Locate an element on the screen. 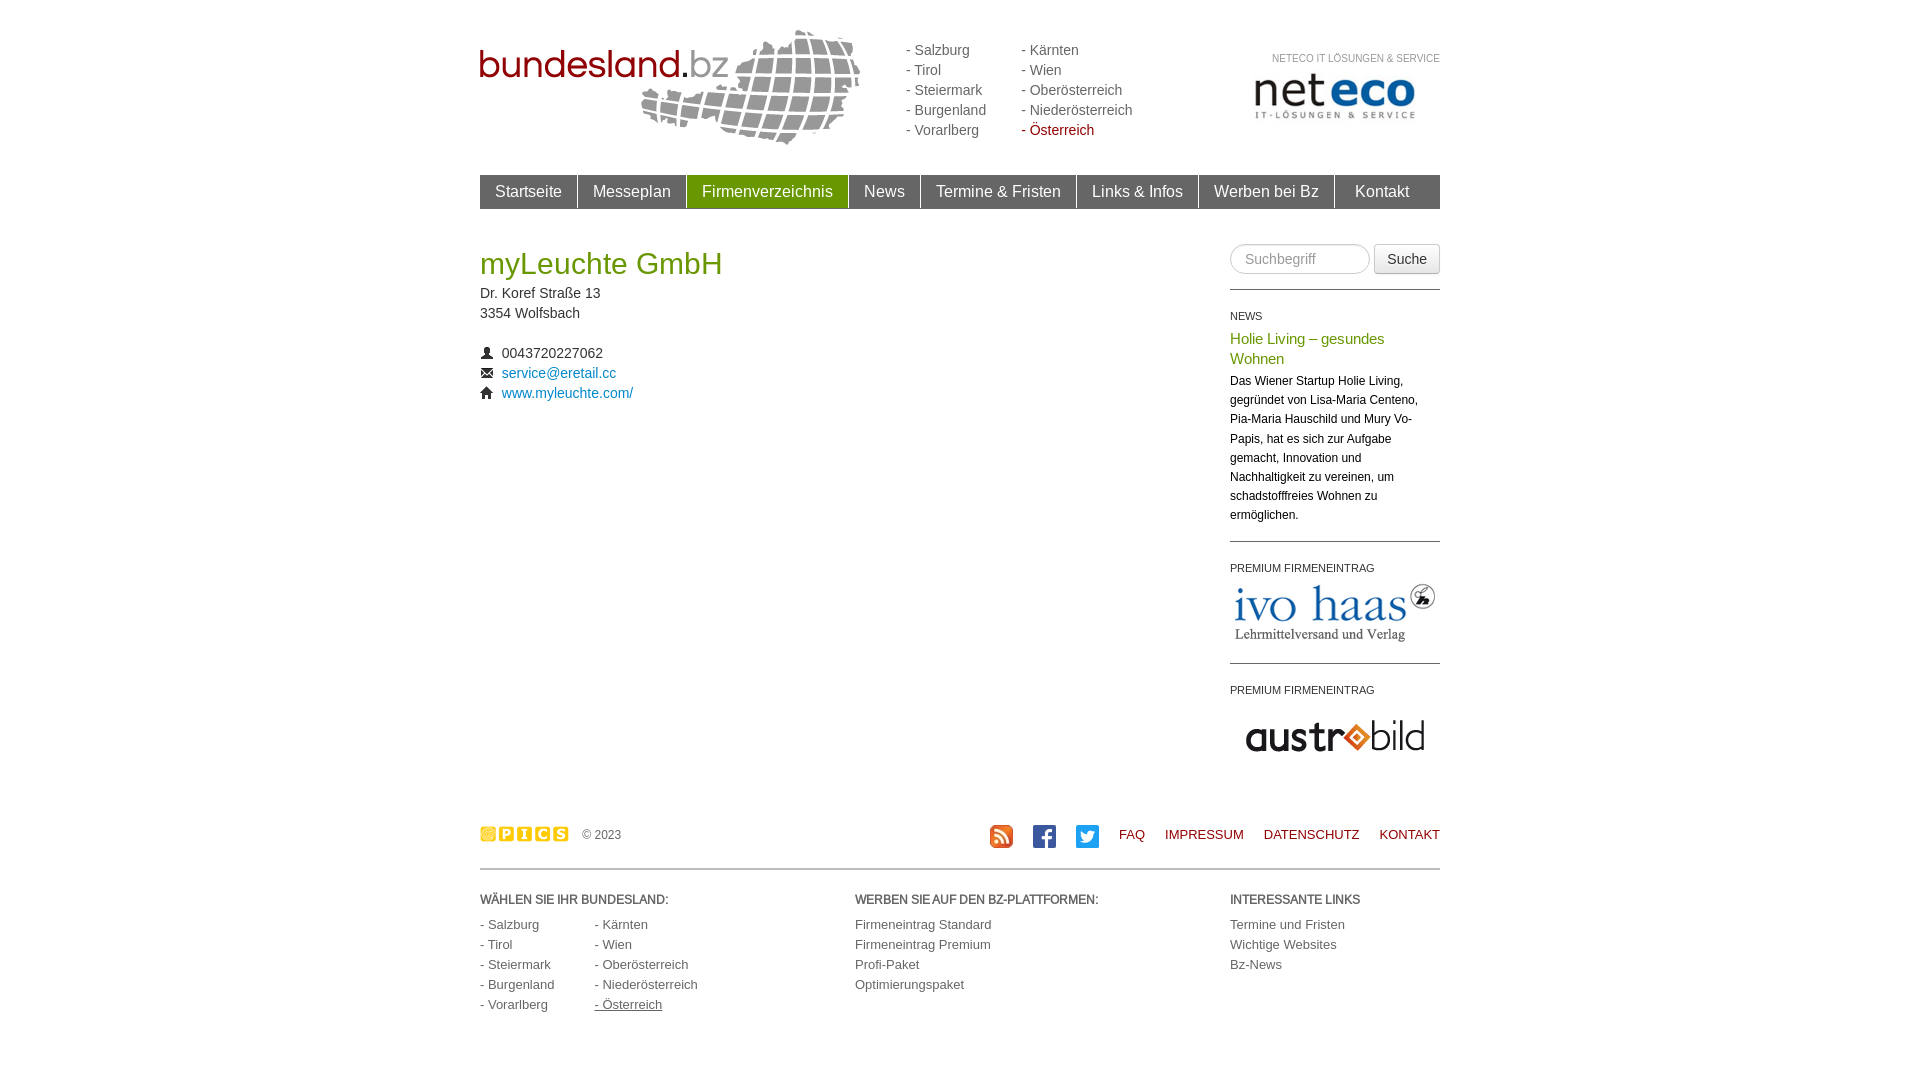 Image resolution: width=1920 pixels, height=1080 pixels. KONTAKT is located at coordinates (1400, 834).